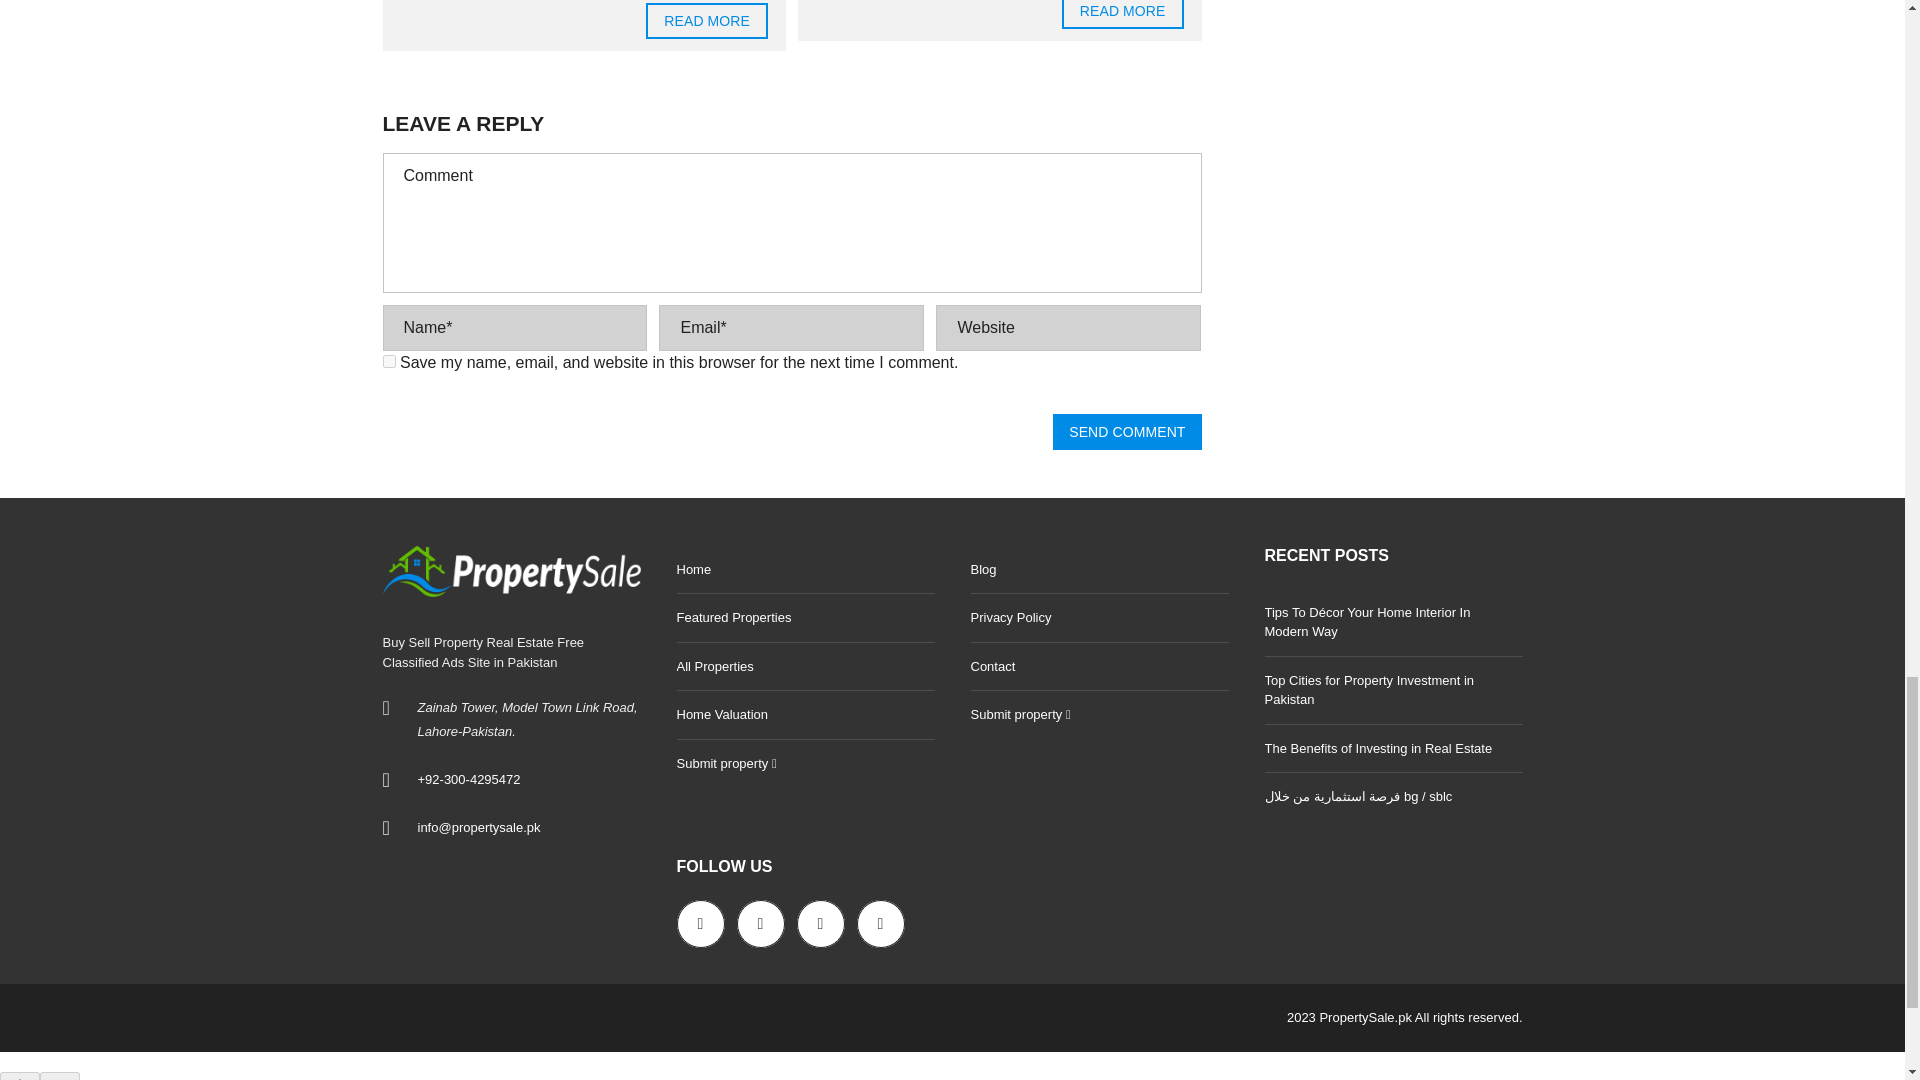 This screenshot has height=1080, width=1920. I want to click on yes, so click(388, 362).